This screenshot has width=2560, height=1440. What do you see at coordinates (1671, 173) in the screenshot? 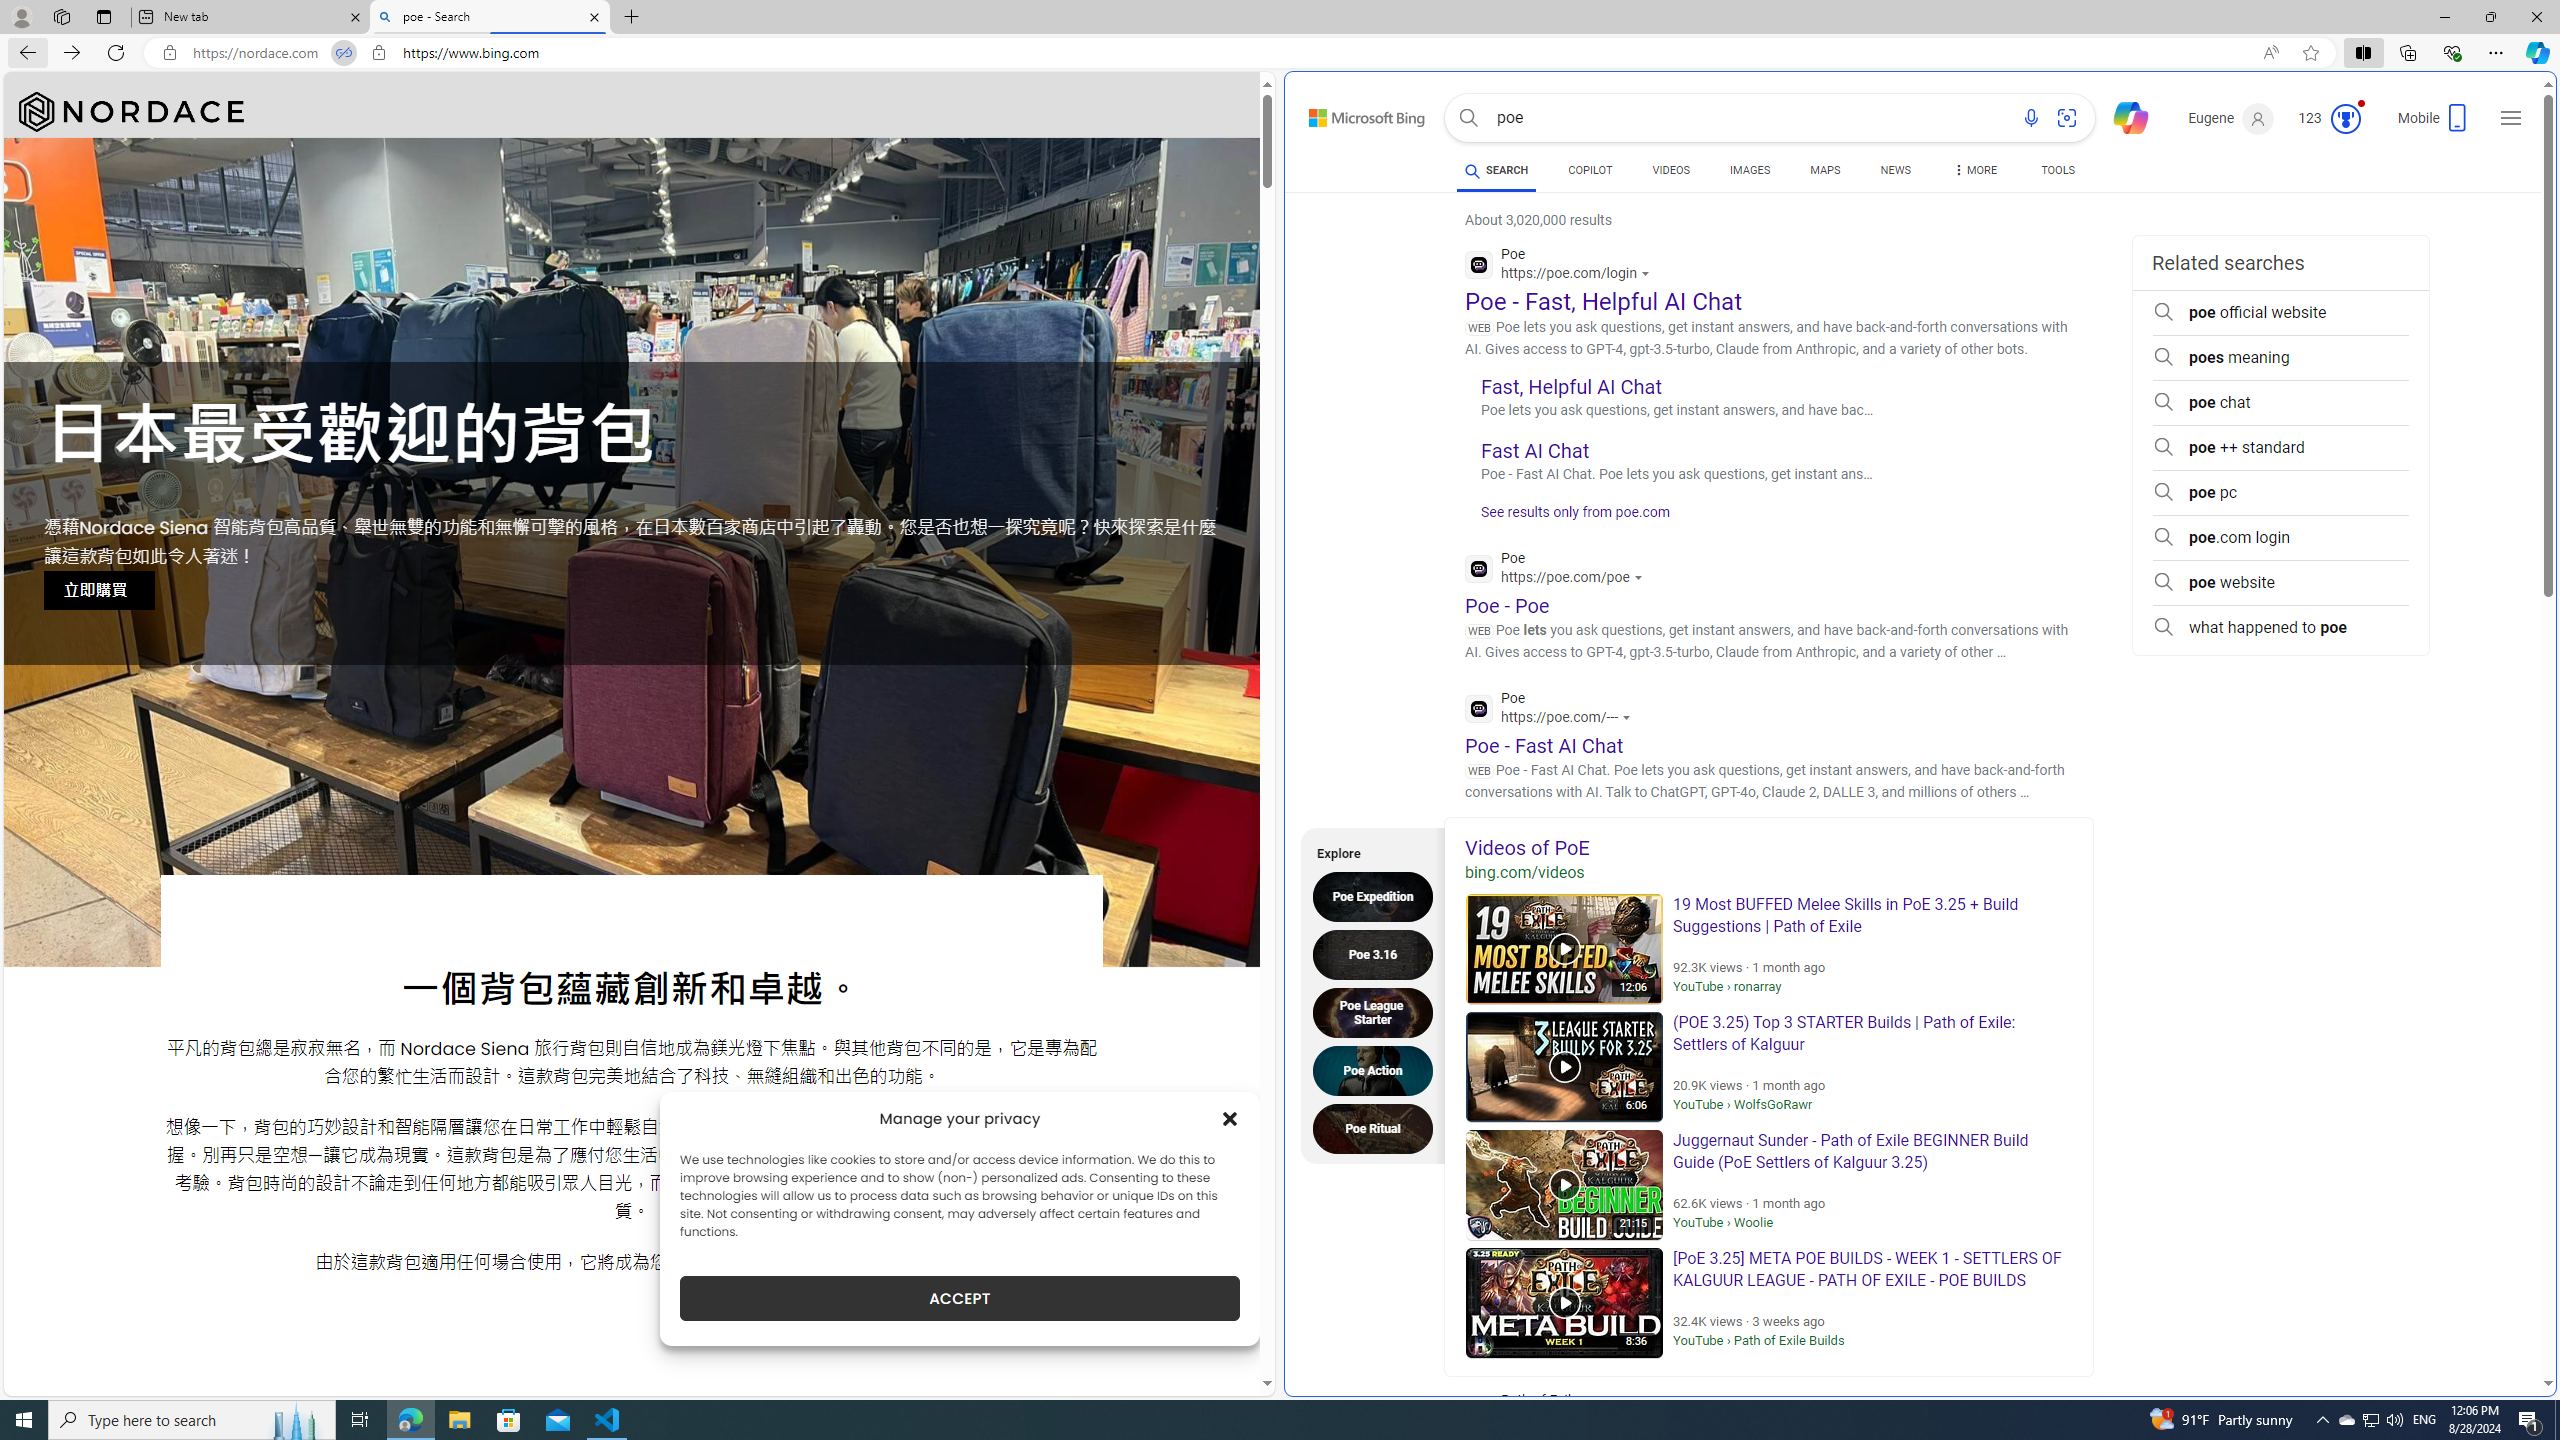
I see `VIDEOS` at bounding box center [1671, 173].